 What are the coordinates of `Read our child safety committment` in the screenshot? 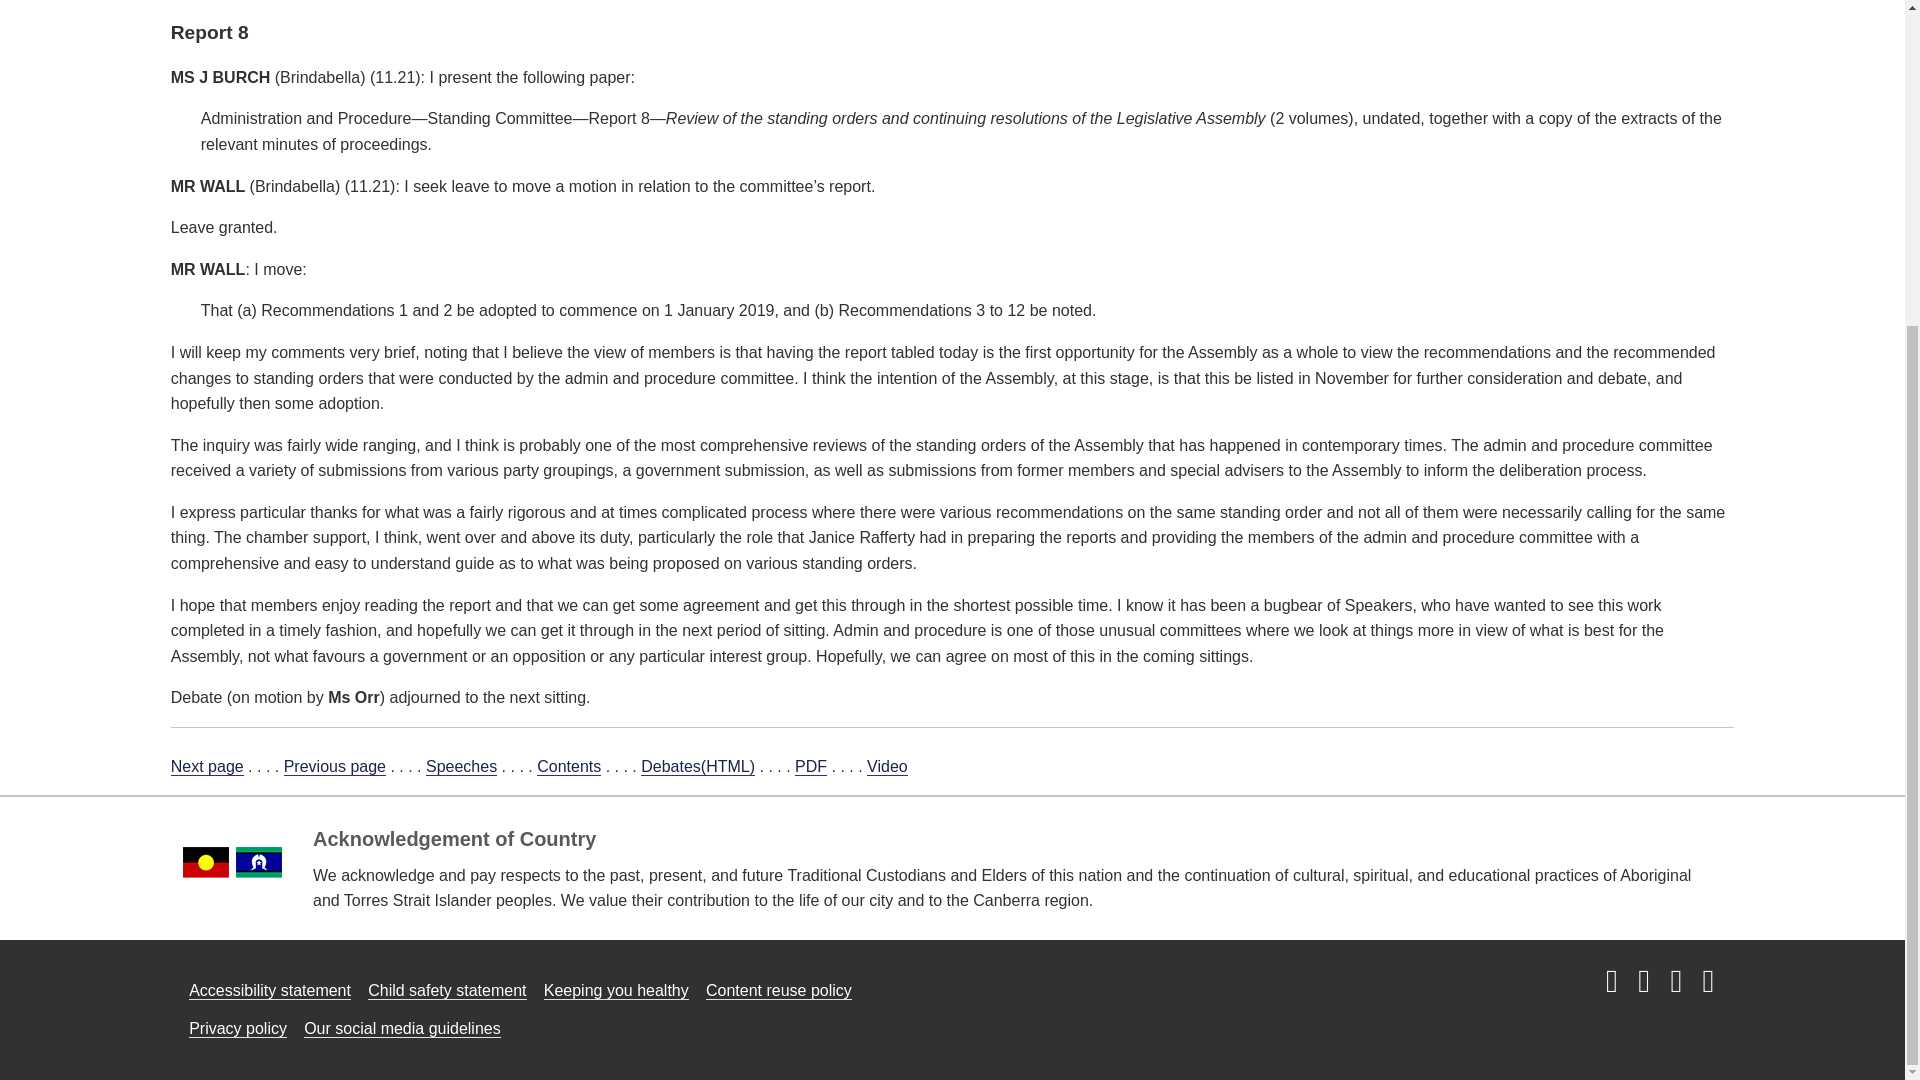 It's located at (447, 990).